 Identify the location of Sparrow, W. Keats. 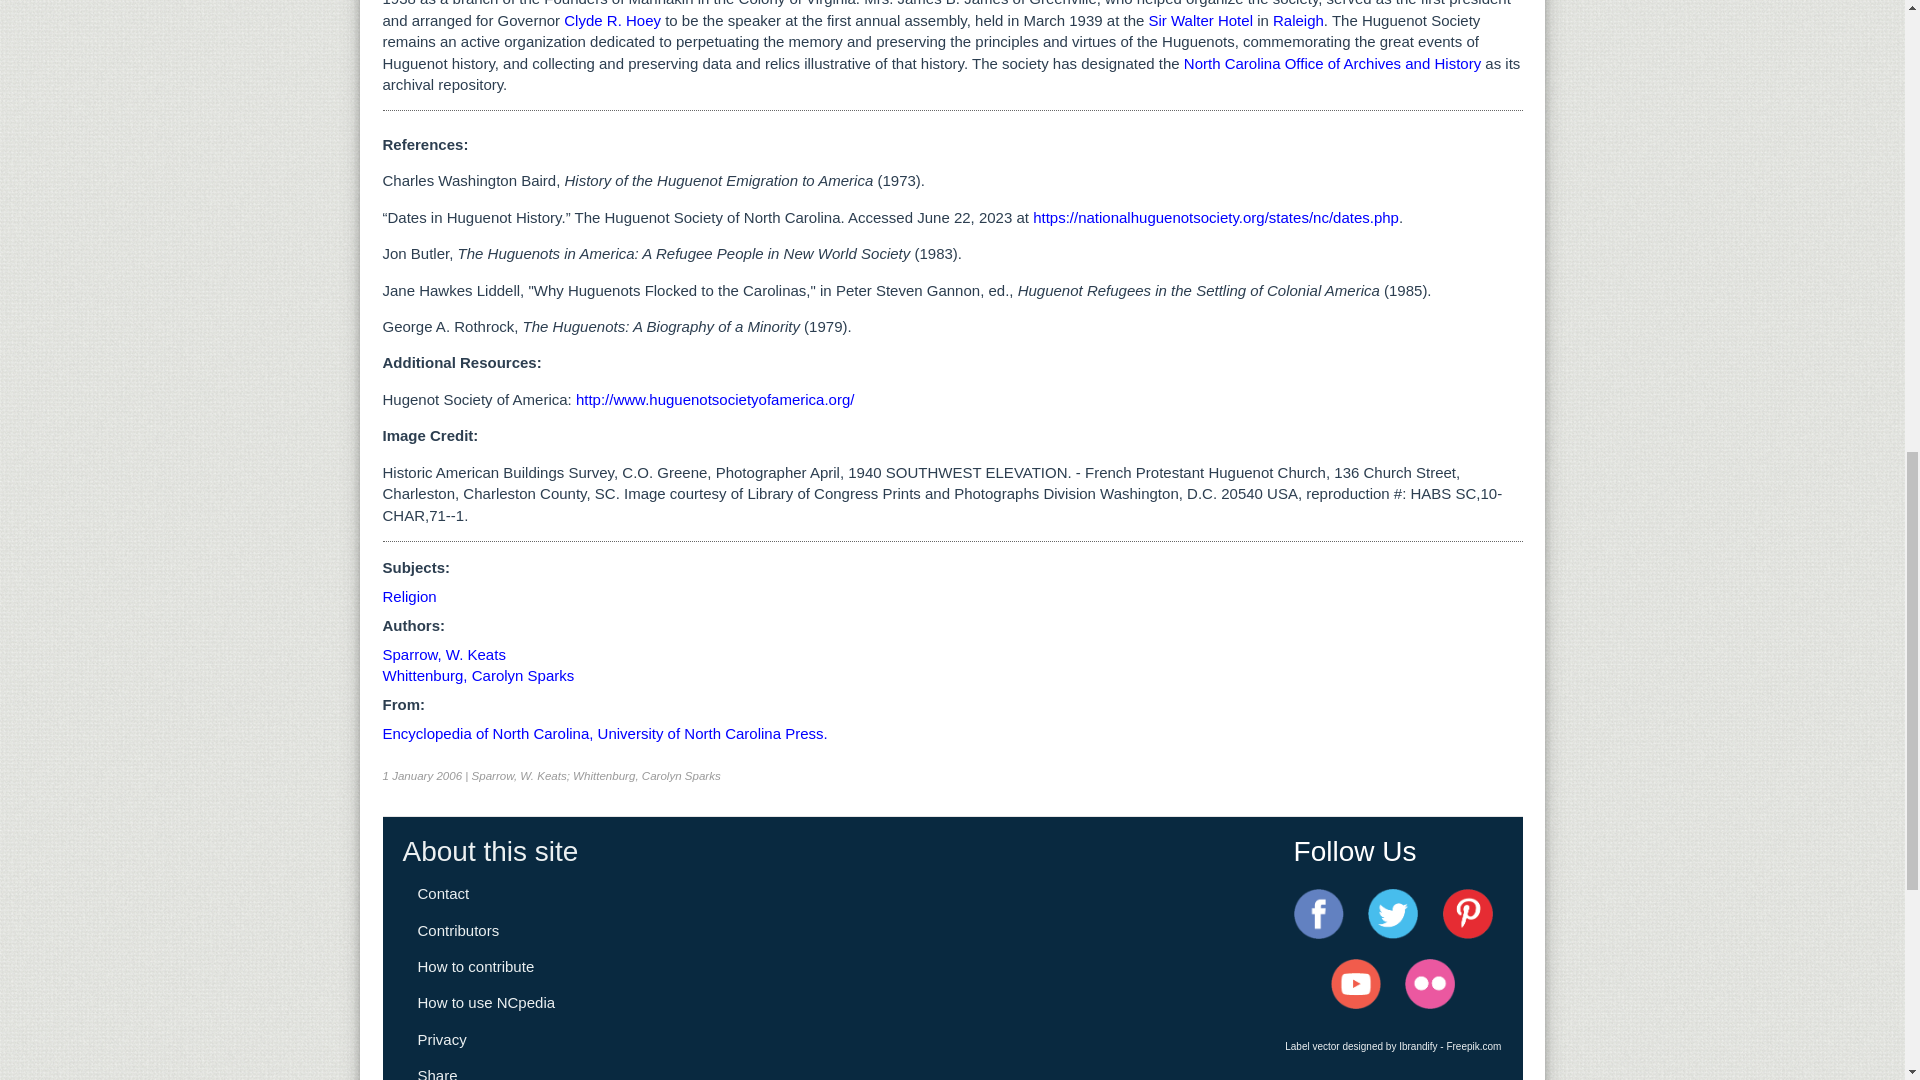
(443, 654).